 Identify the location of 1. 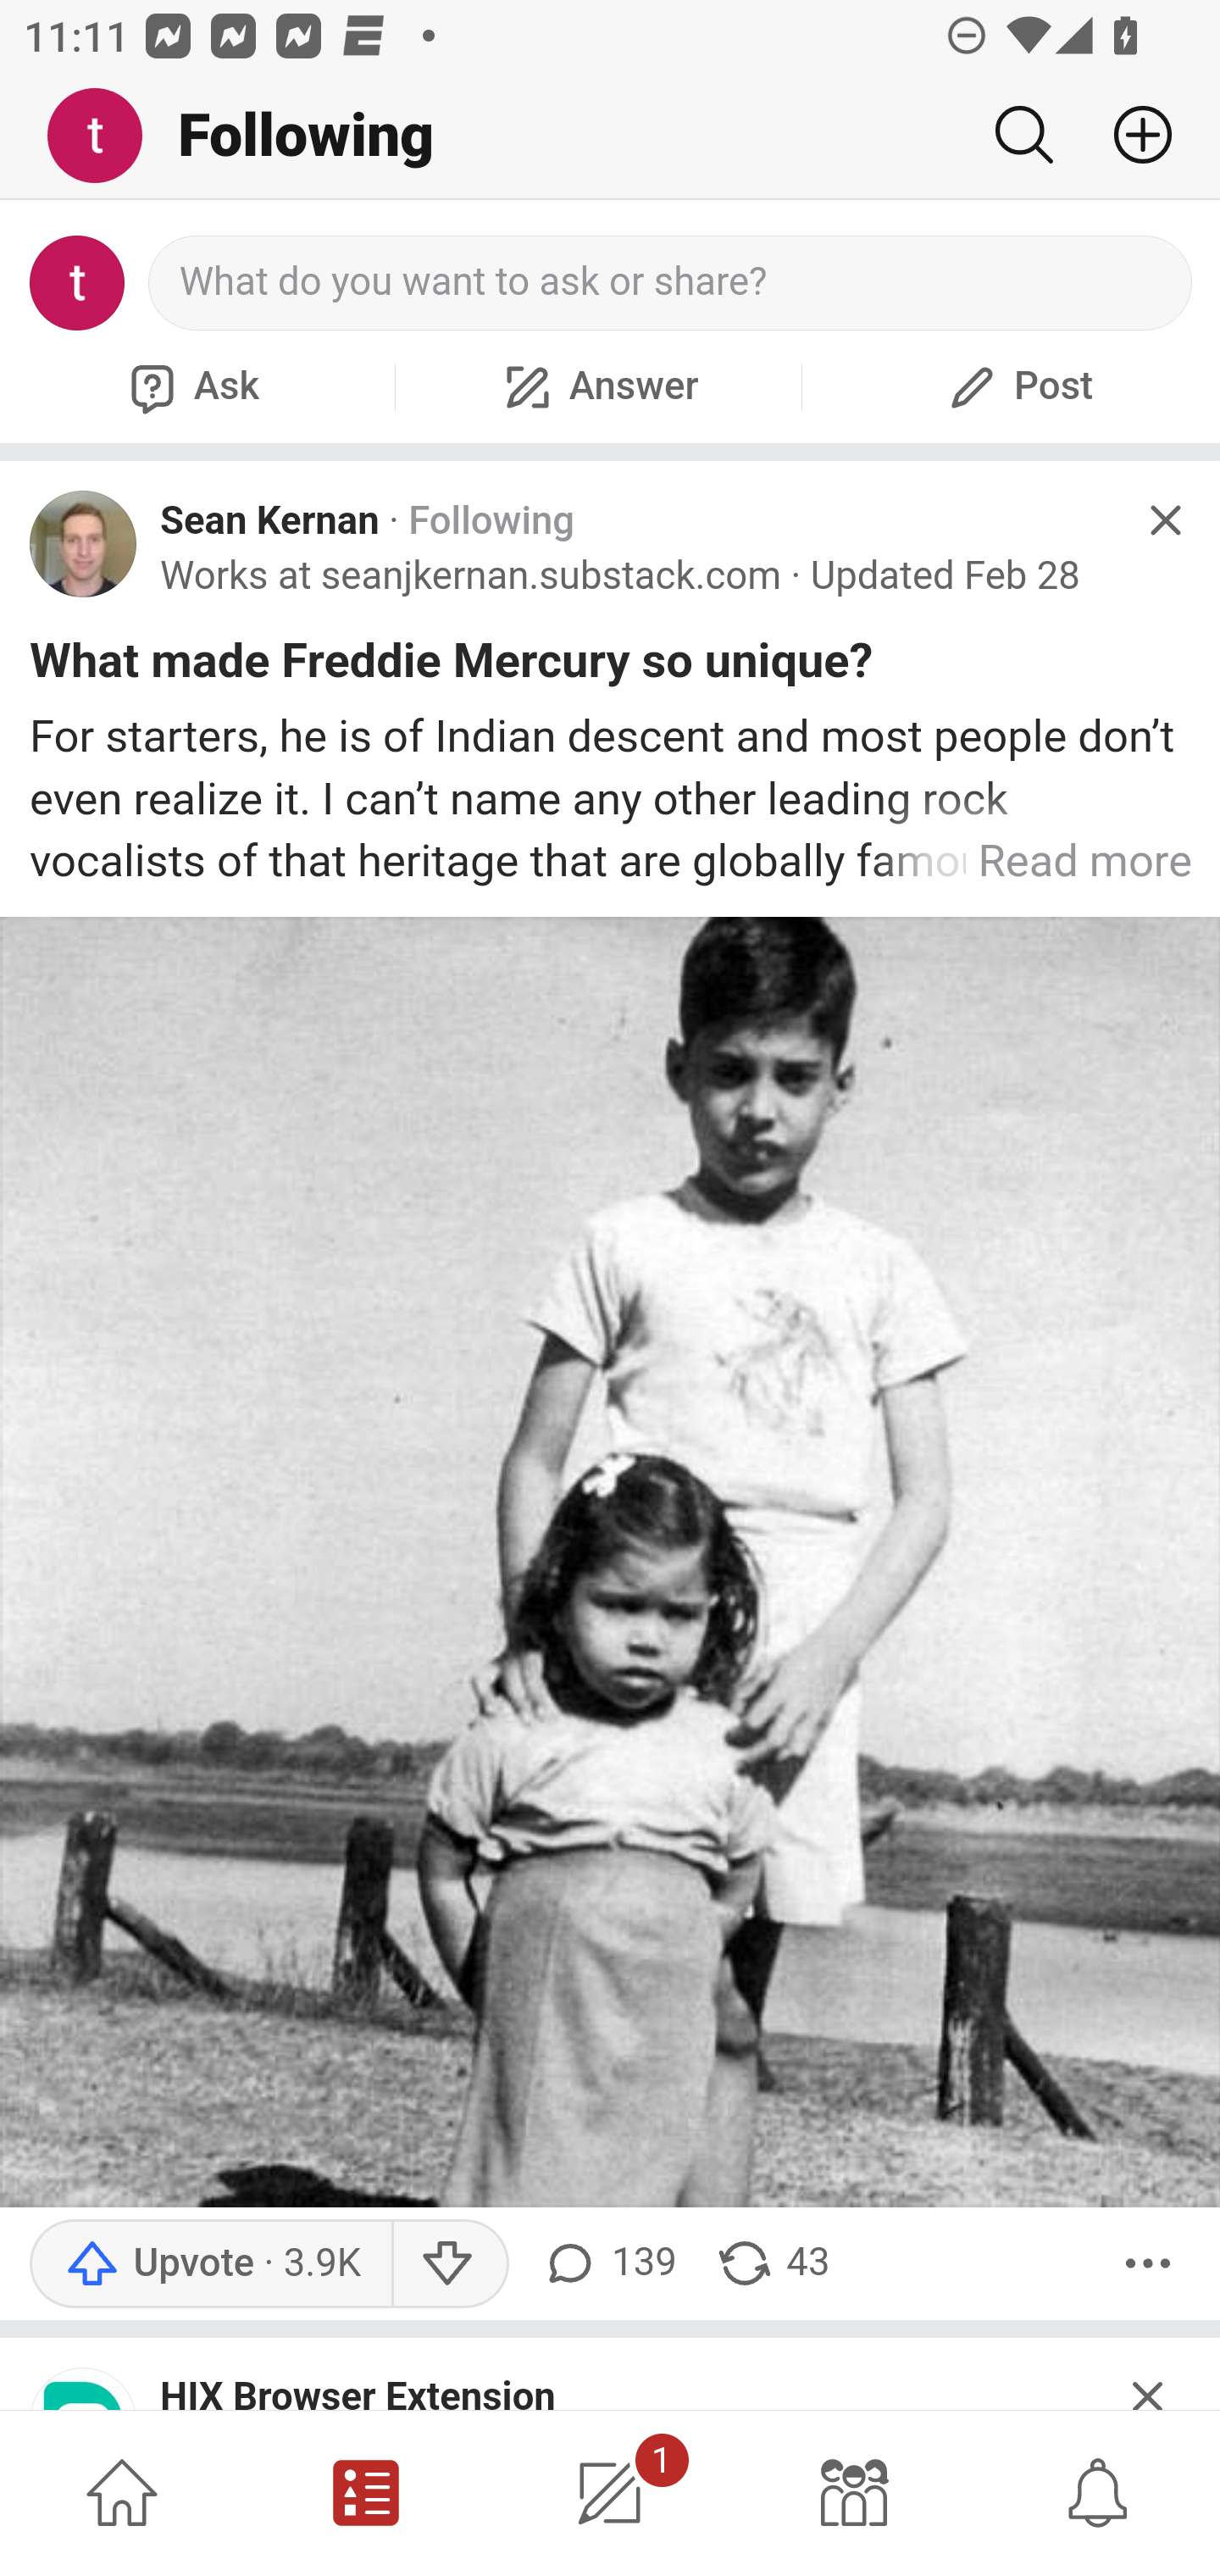
(610, 2493).